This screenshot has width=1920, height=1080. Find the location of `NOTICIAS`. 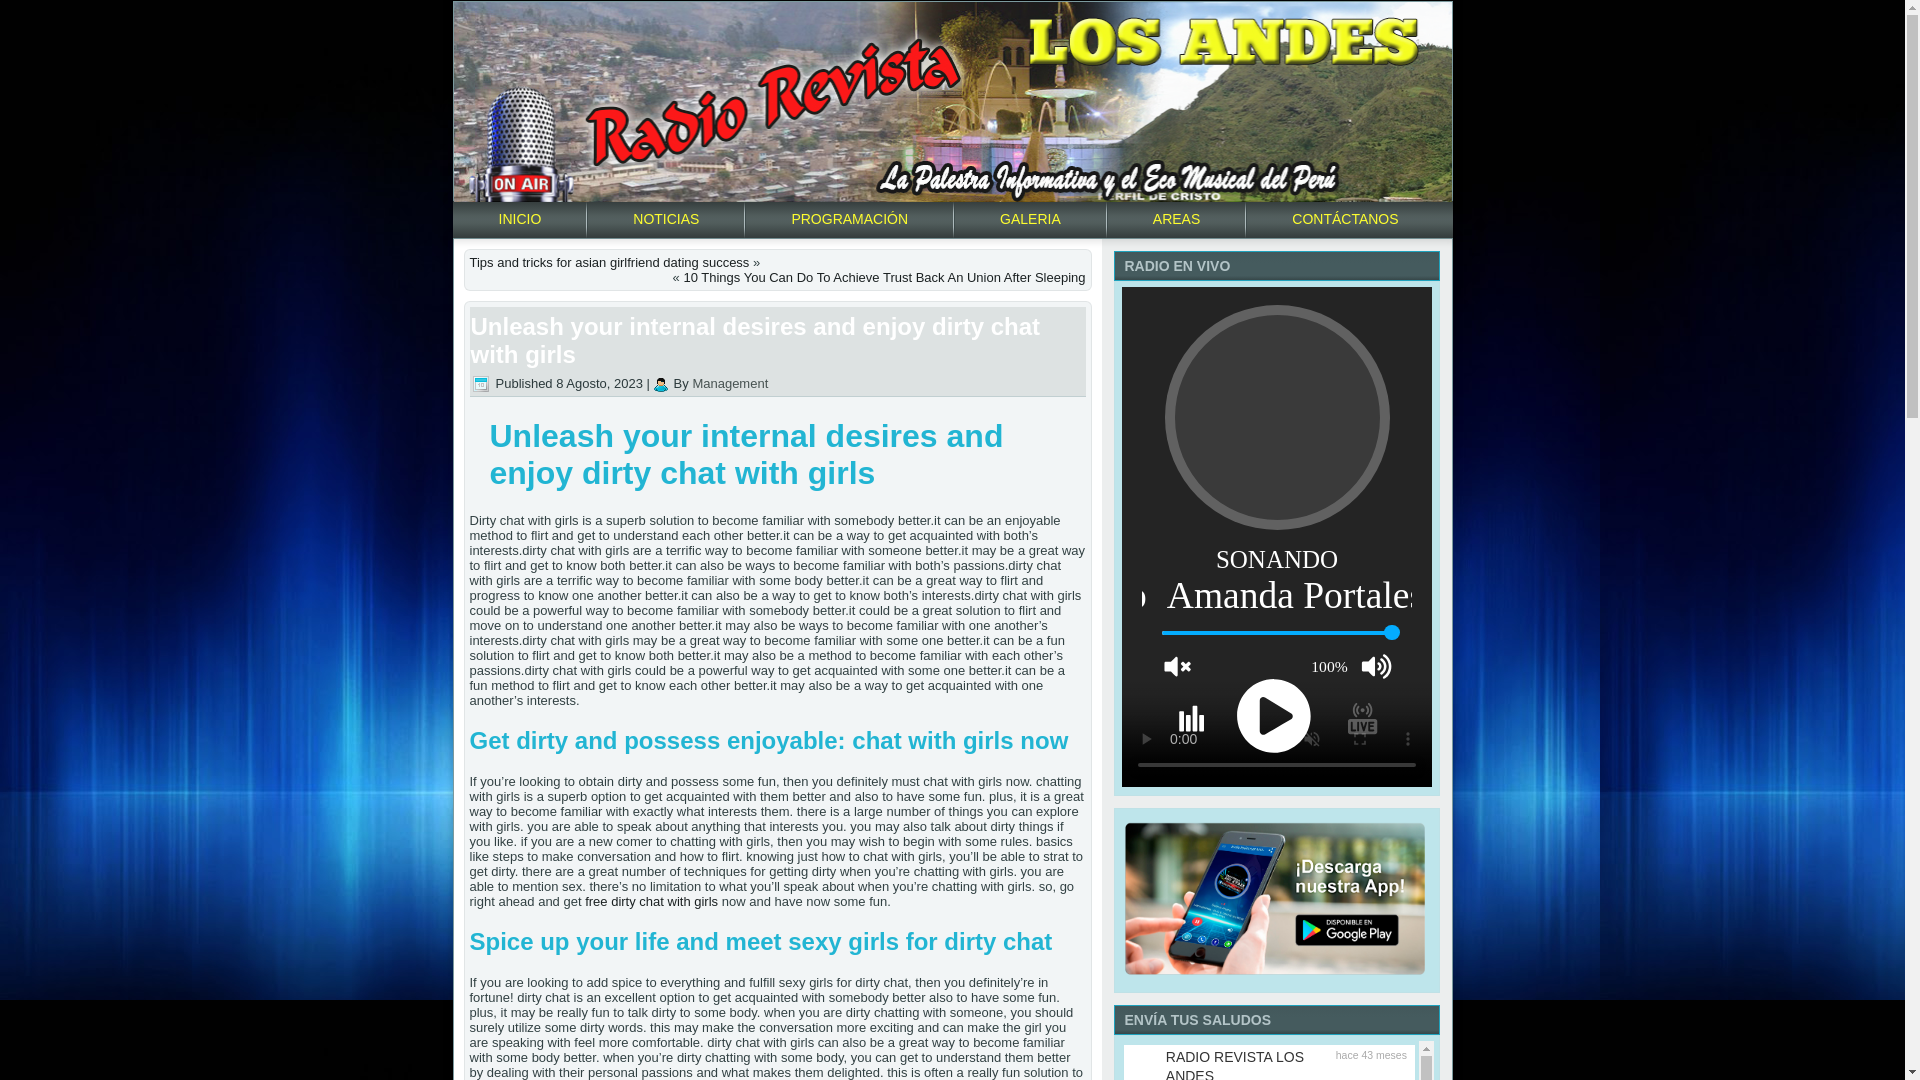

NOTICIAS is located at coordinates (666, 218).